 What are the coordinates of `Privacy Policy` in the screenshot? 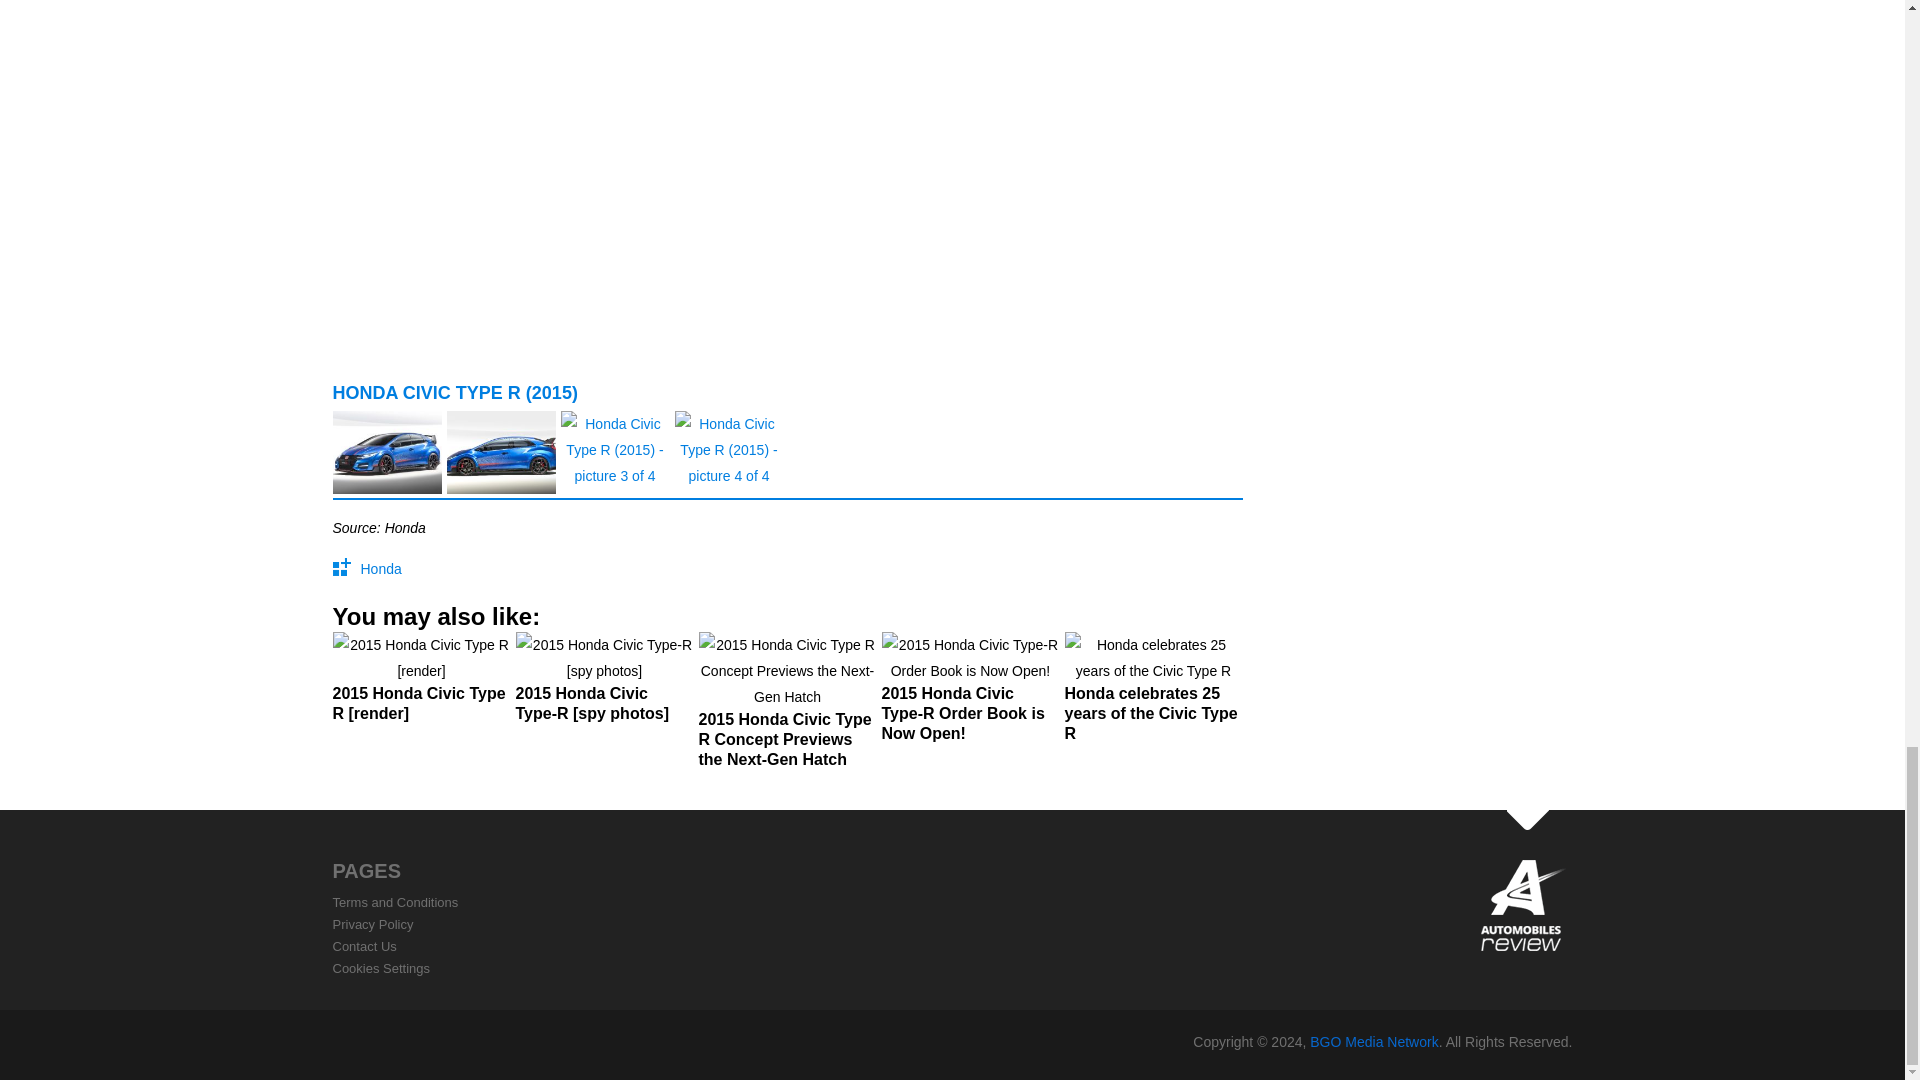 It's located at (372, 924).